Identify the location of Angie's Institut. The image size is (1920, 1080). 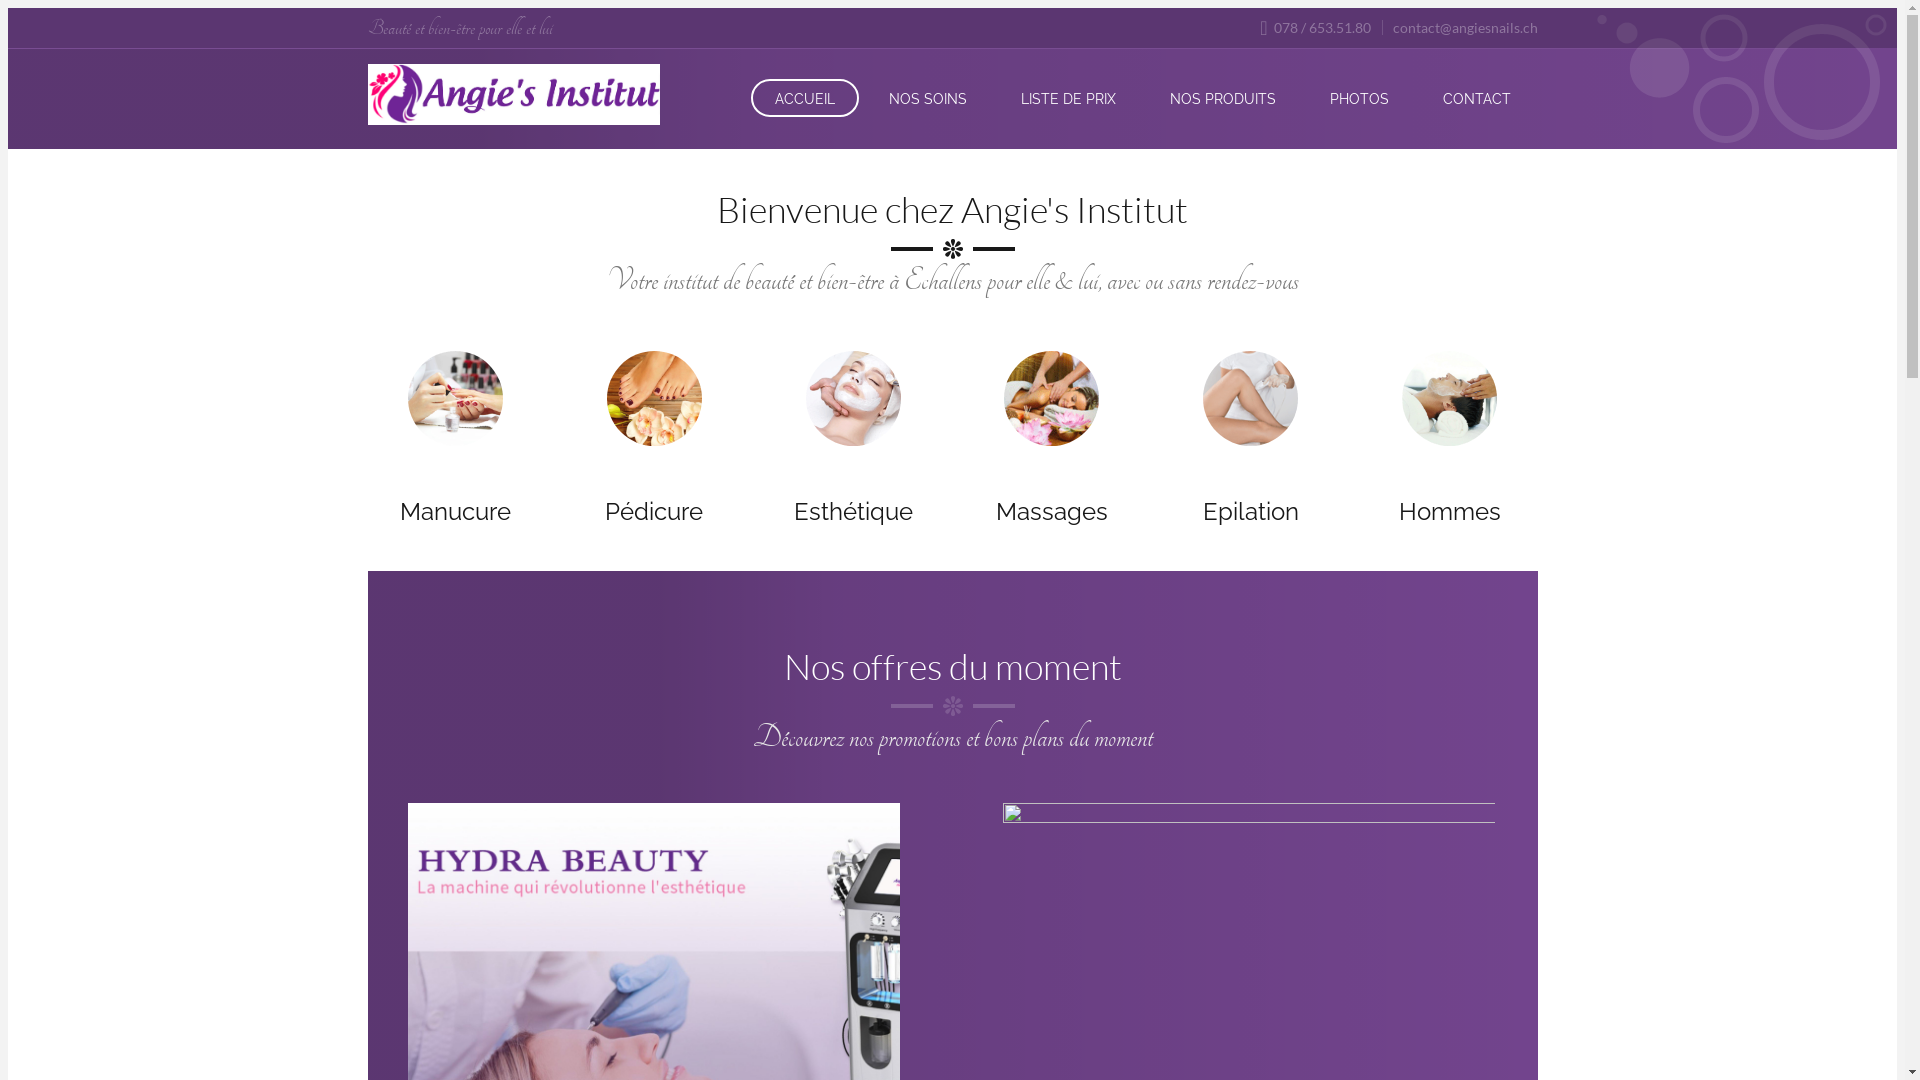
(514, 94).